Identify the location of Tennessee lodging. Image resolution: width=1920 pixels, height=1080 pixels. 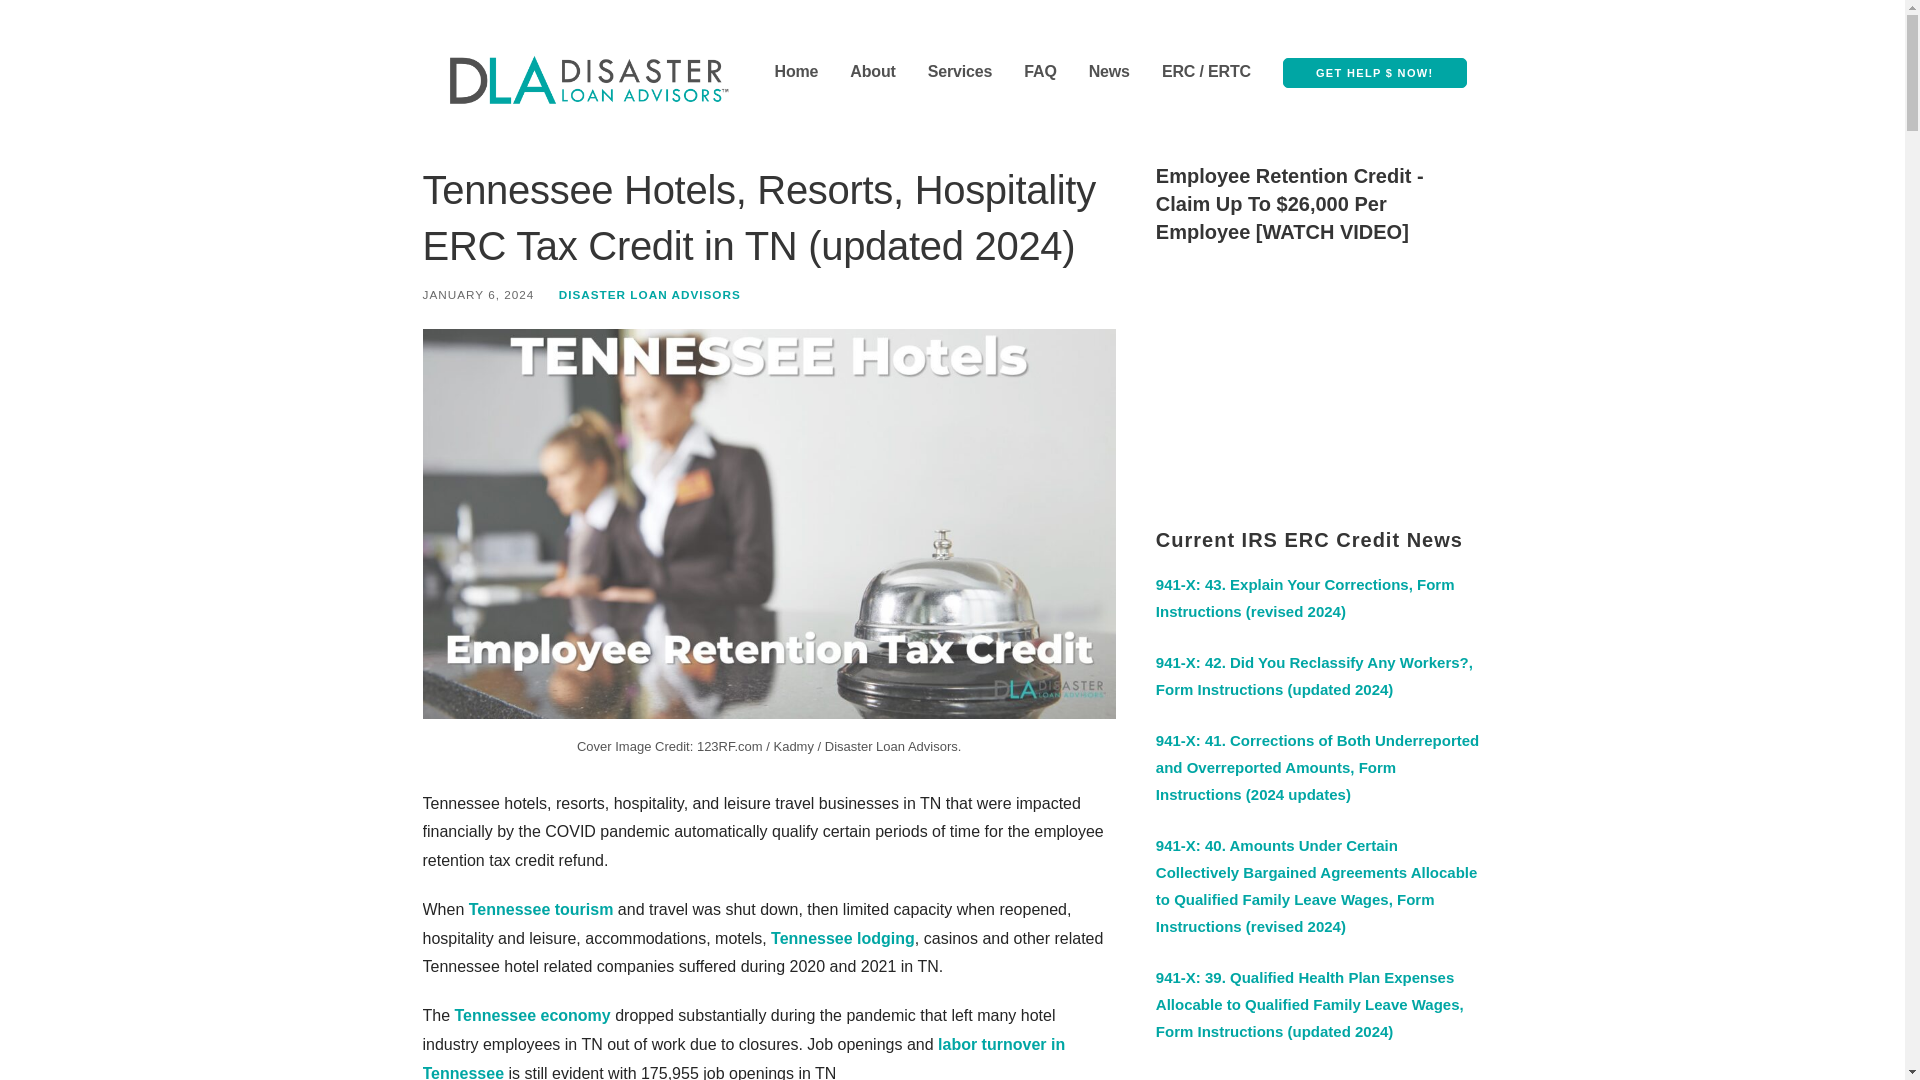
(843, 938).